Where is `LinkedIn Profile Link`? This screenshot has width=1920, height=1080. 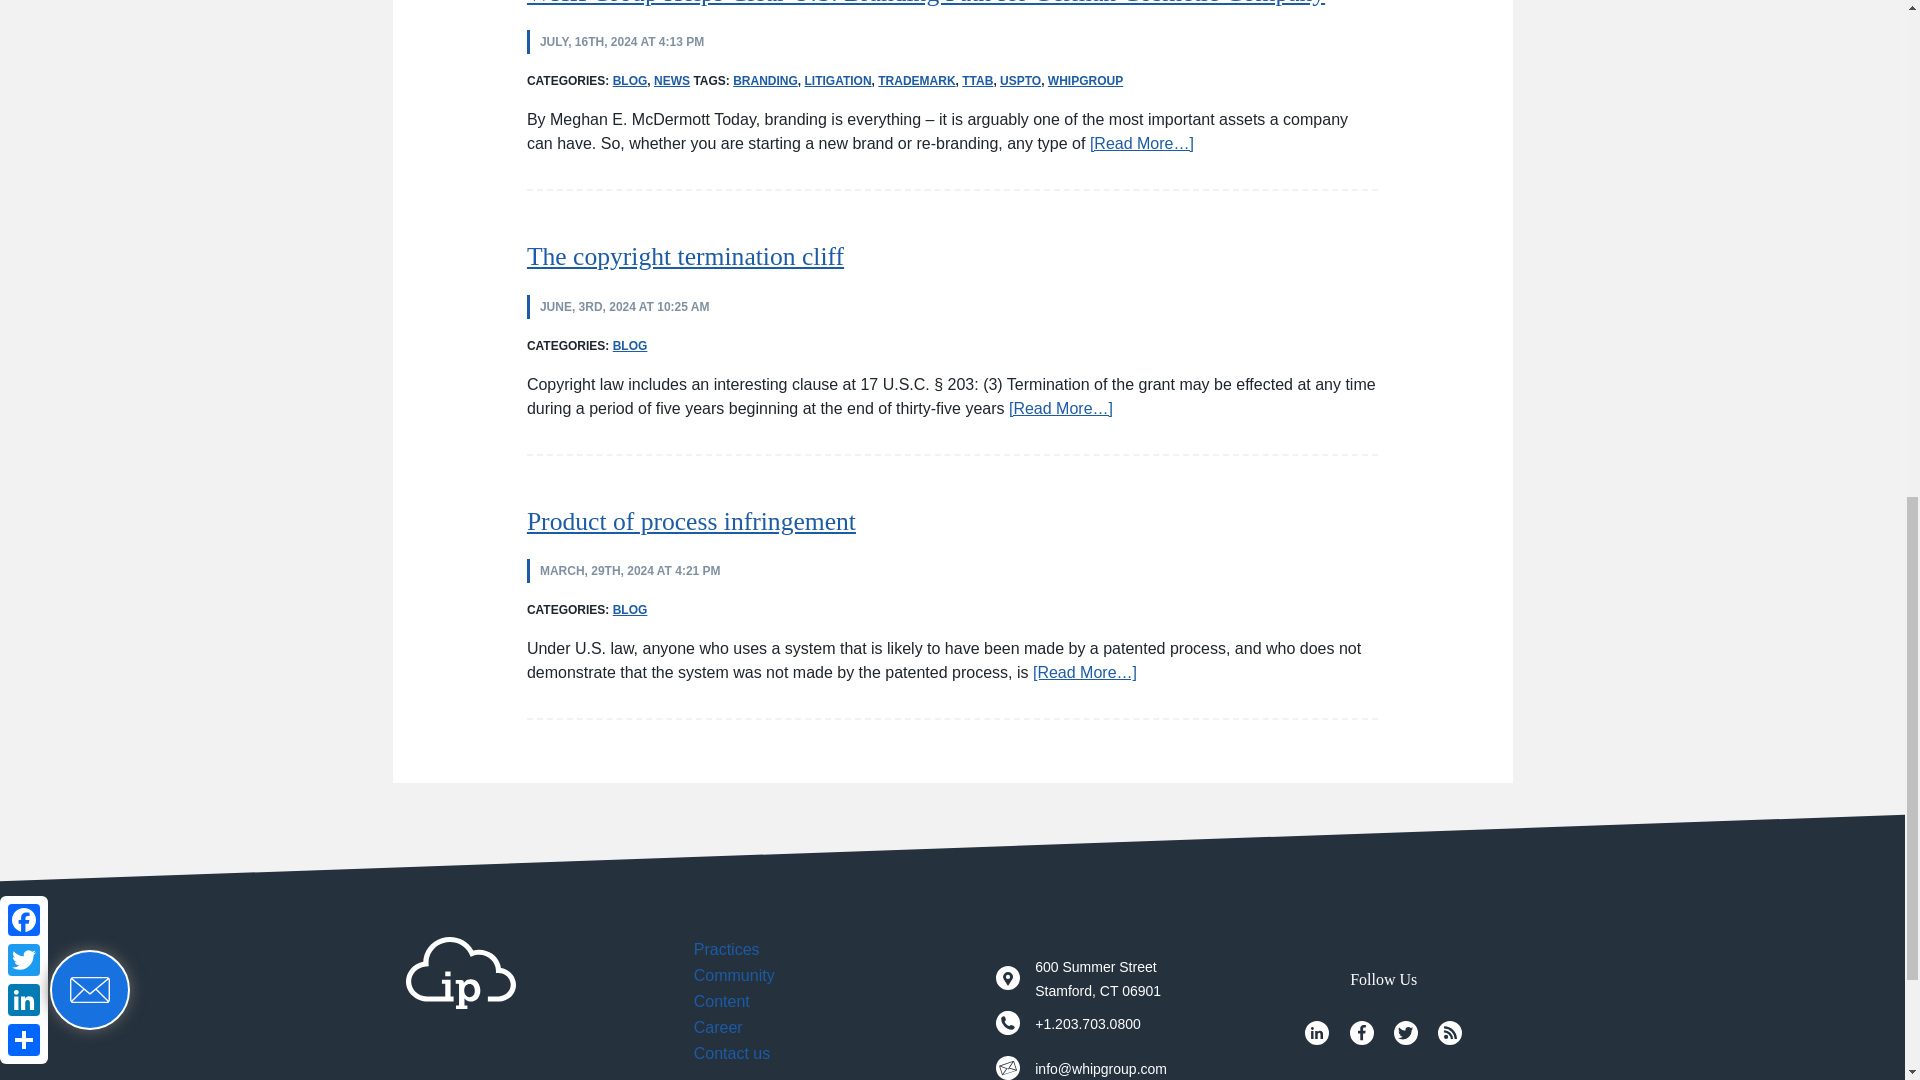 LinkedIn Profile Link is located at coordinates (1316, 1032).